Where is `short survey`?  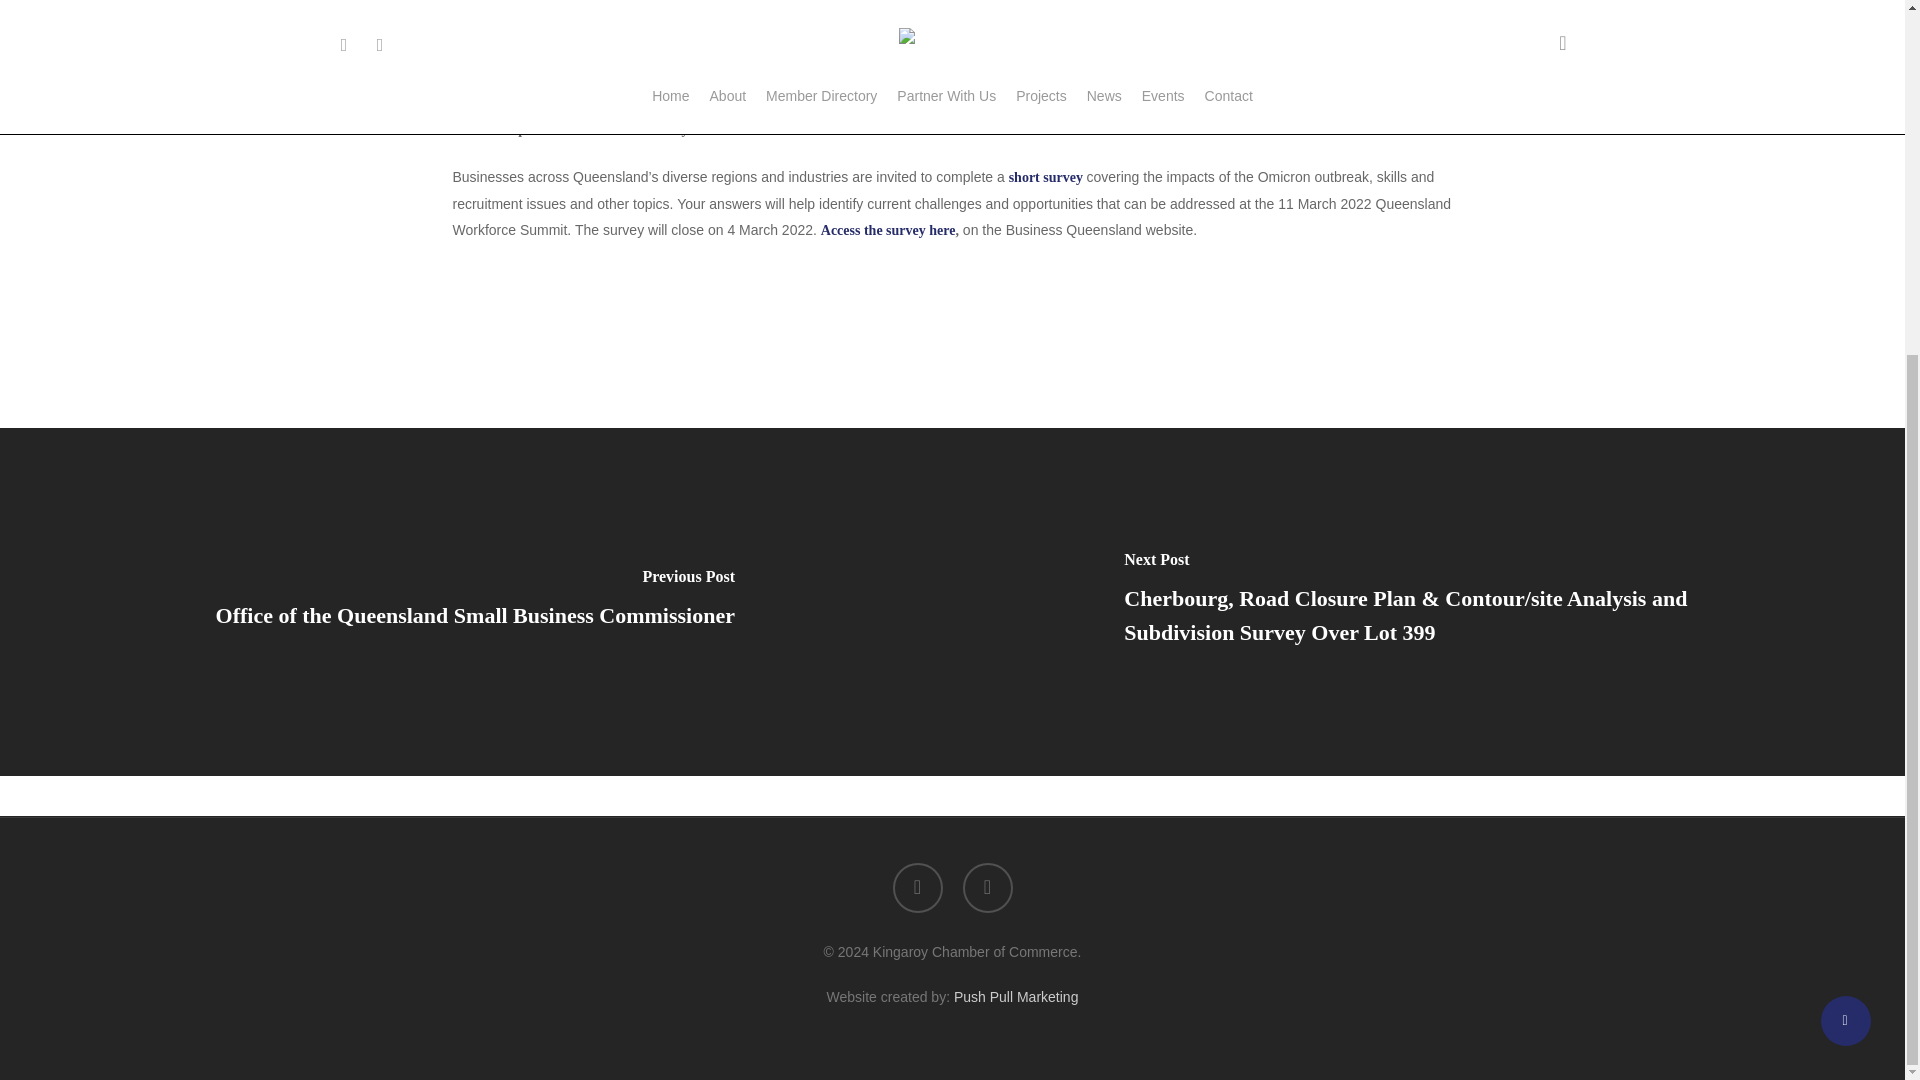 short survey is located at coordinates (1046, 176).